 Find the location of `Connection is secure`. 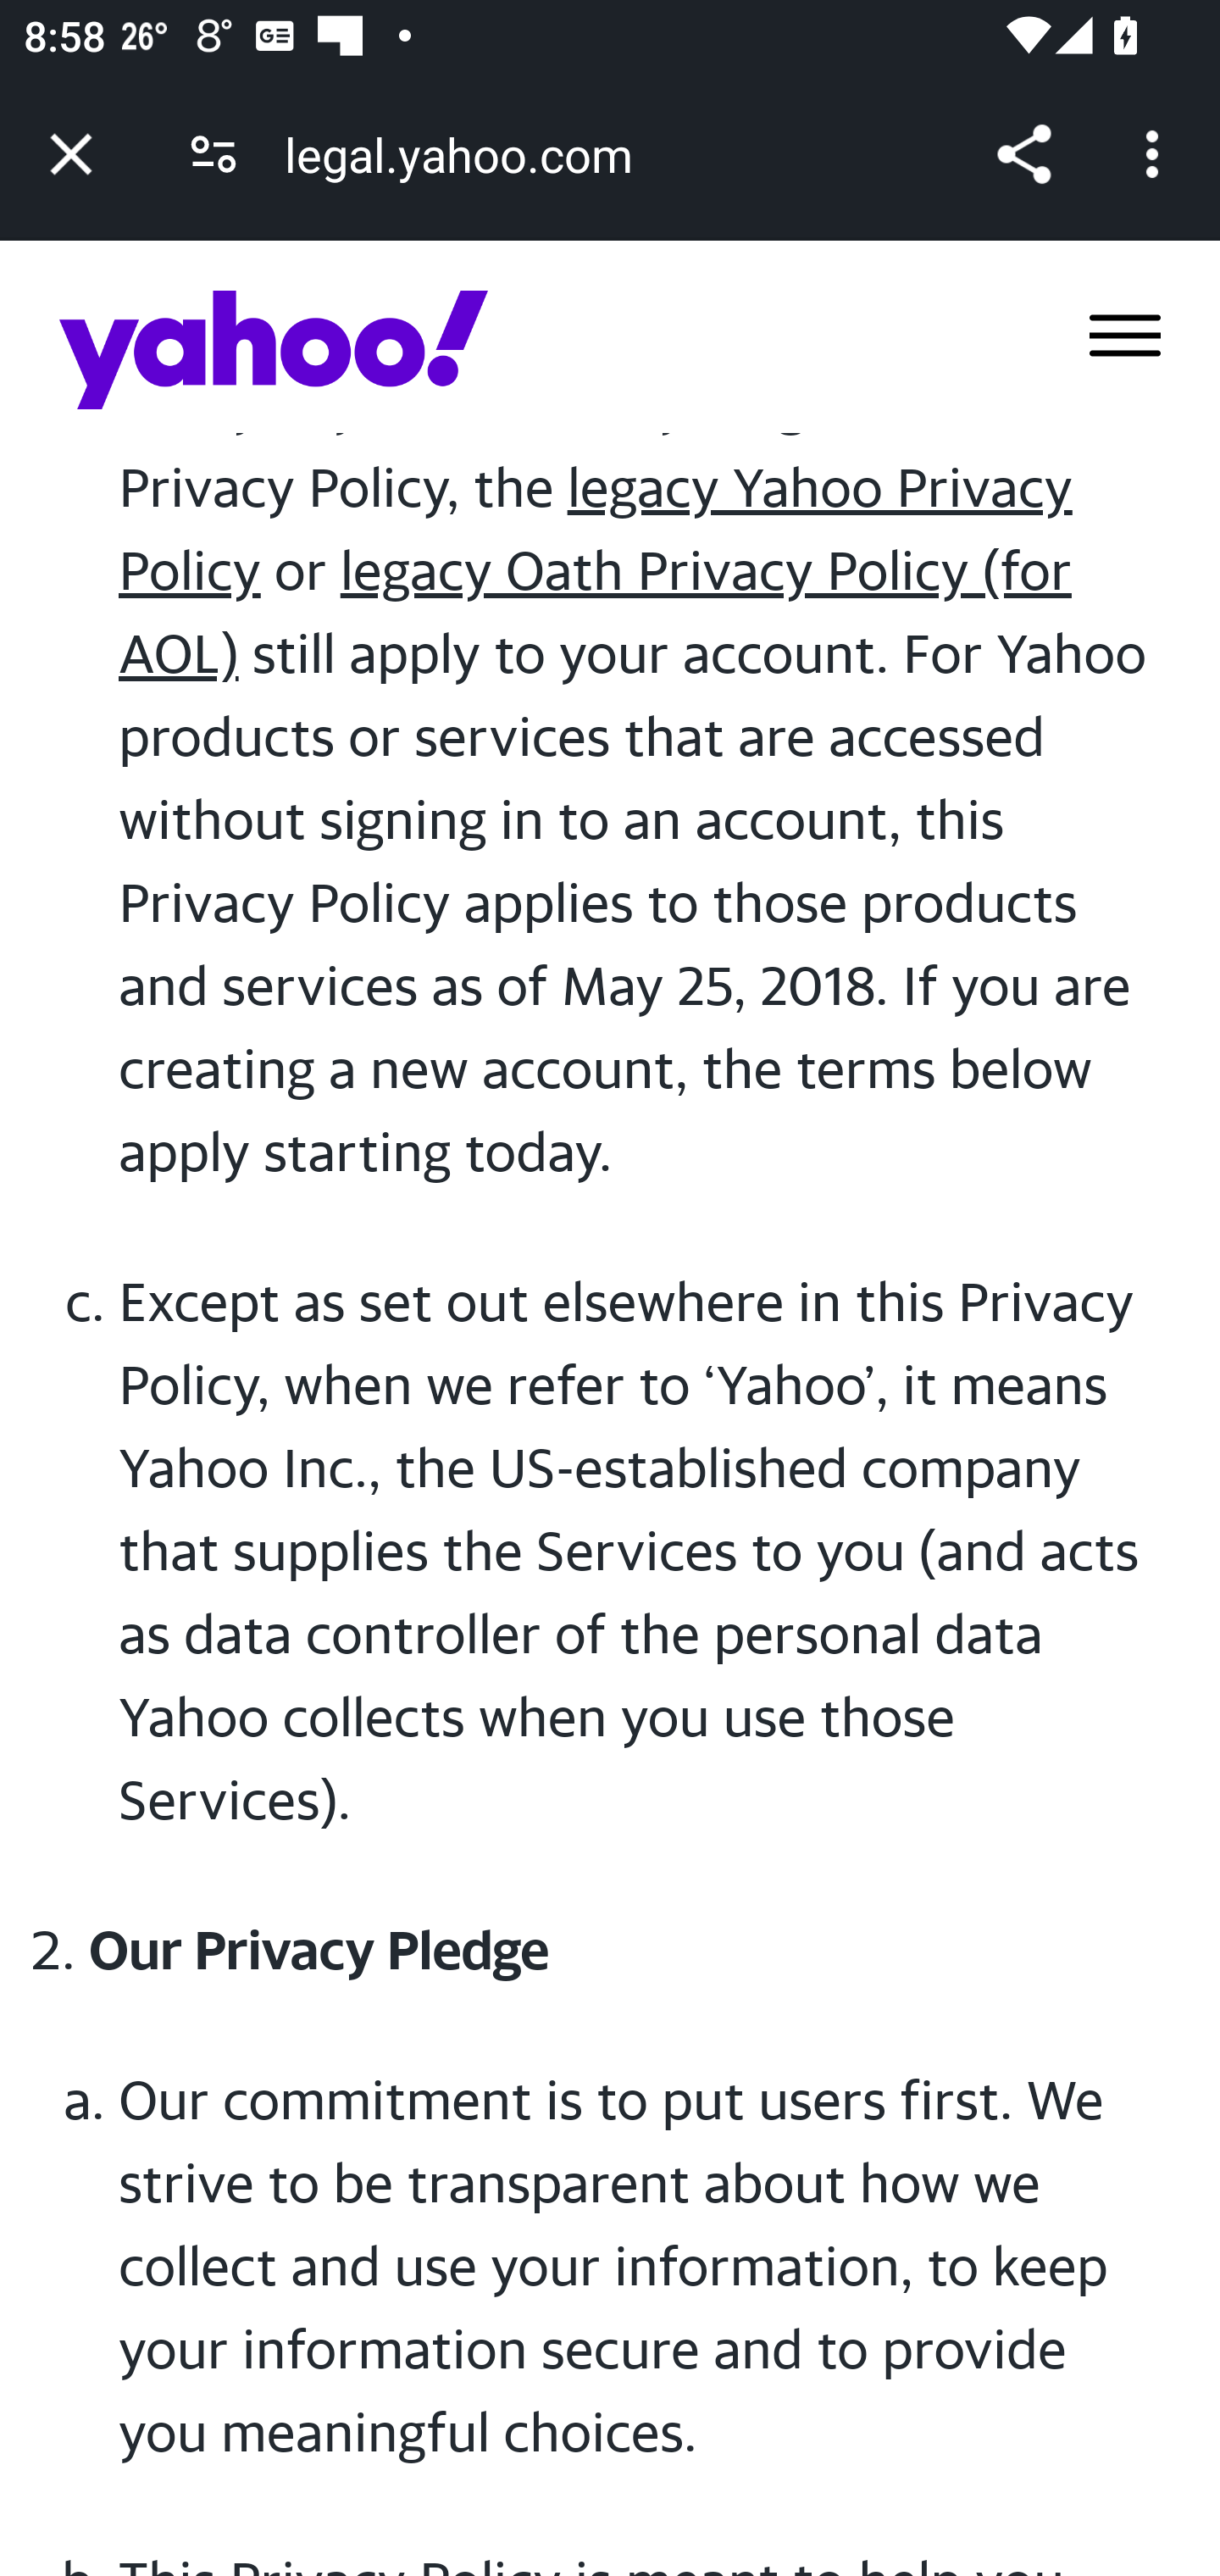

Connection is secure is located at coordinates (213, 154).